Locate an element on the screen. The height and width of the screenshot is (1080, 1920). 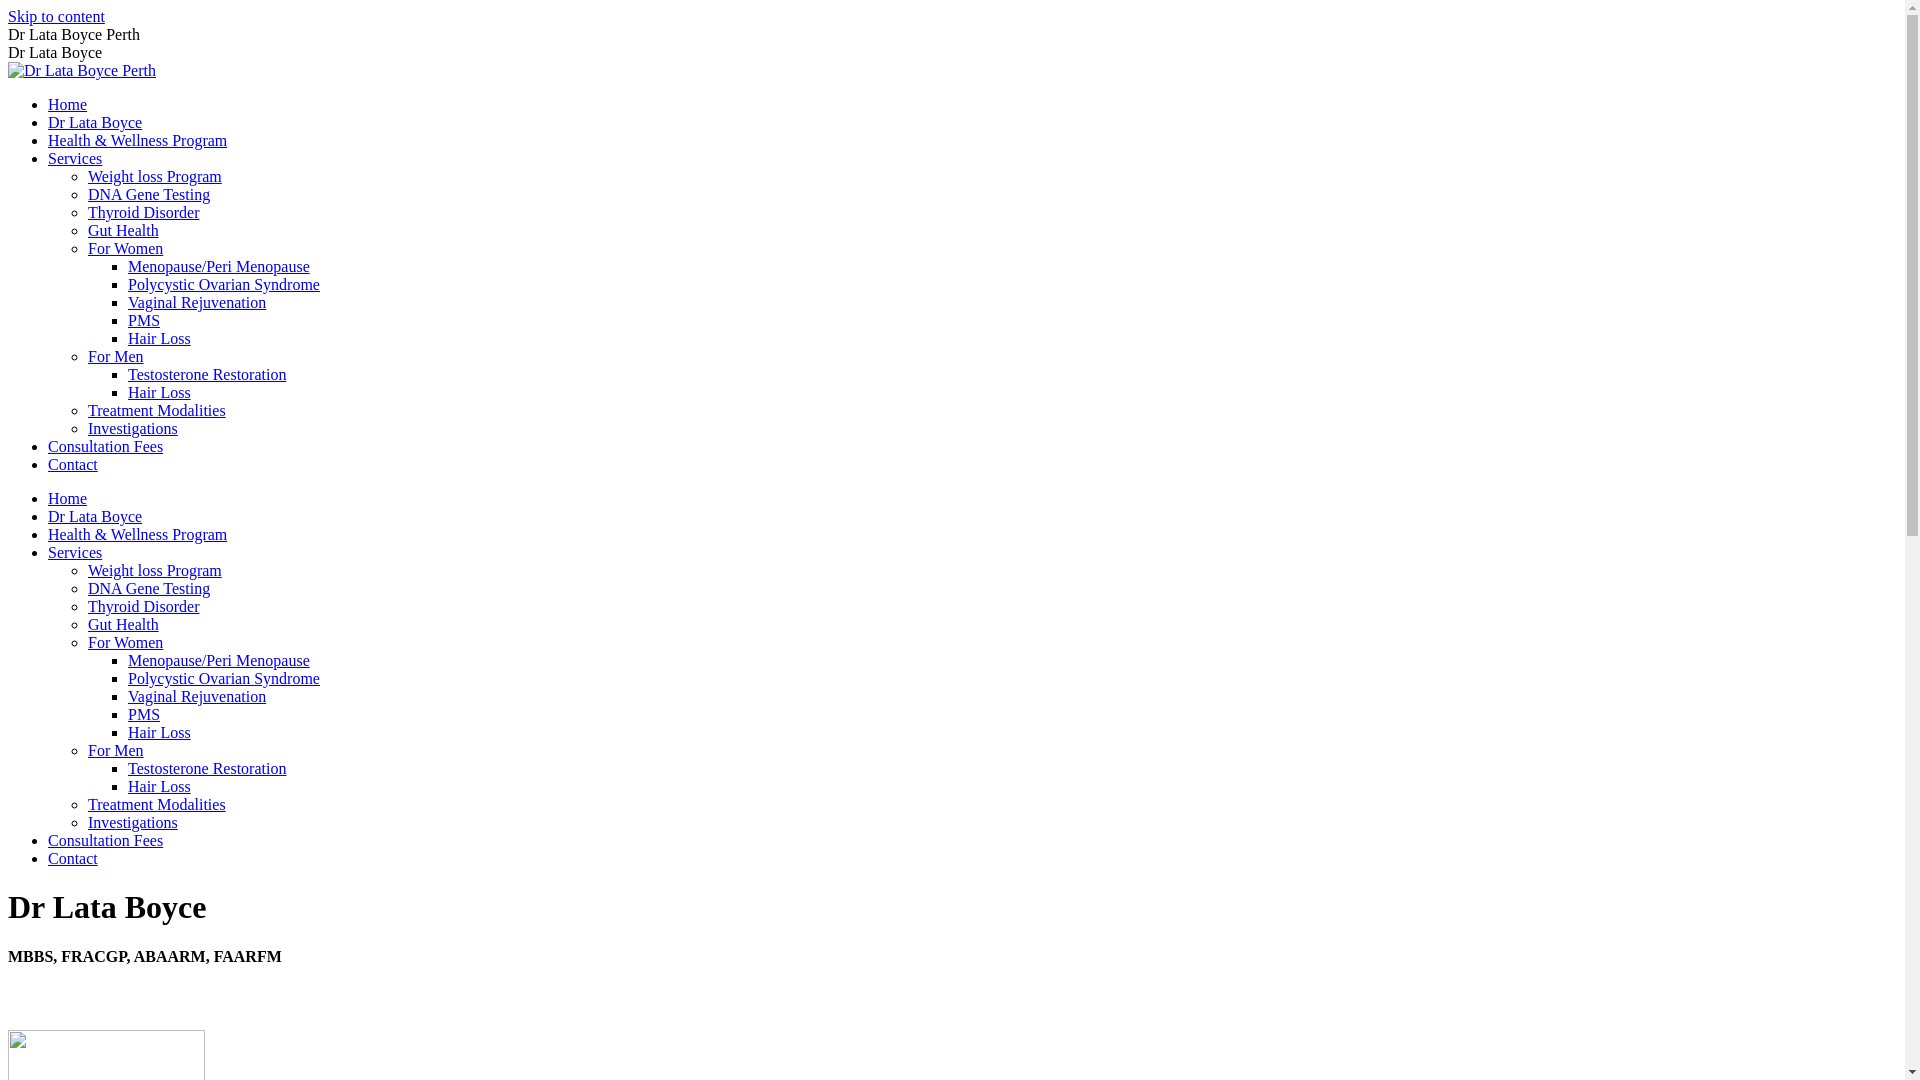
Thyroid Disorder is located at coordinates (144, 606).